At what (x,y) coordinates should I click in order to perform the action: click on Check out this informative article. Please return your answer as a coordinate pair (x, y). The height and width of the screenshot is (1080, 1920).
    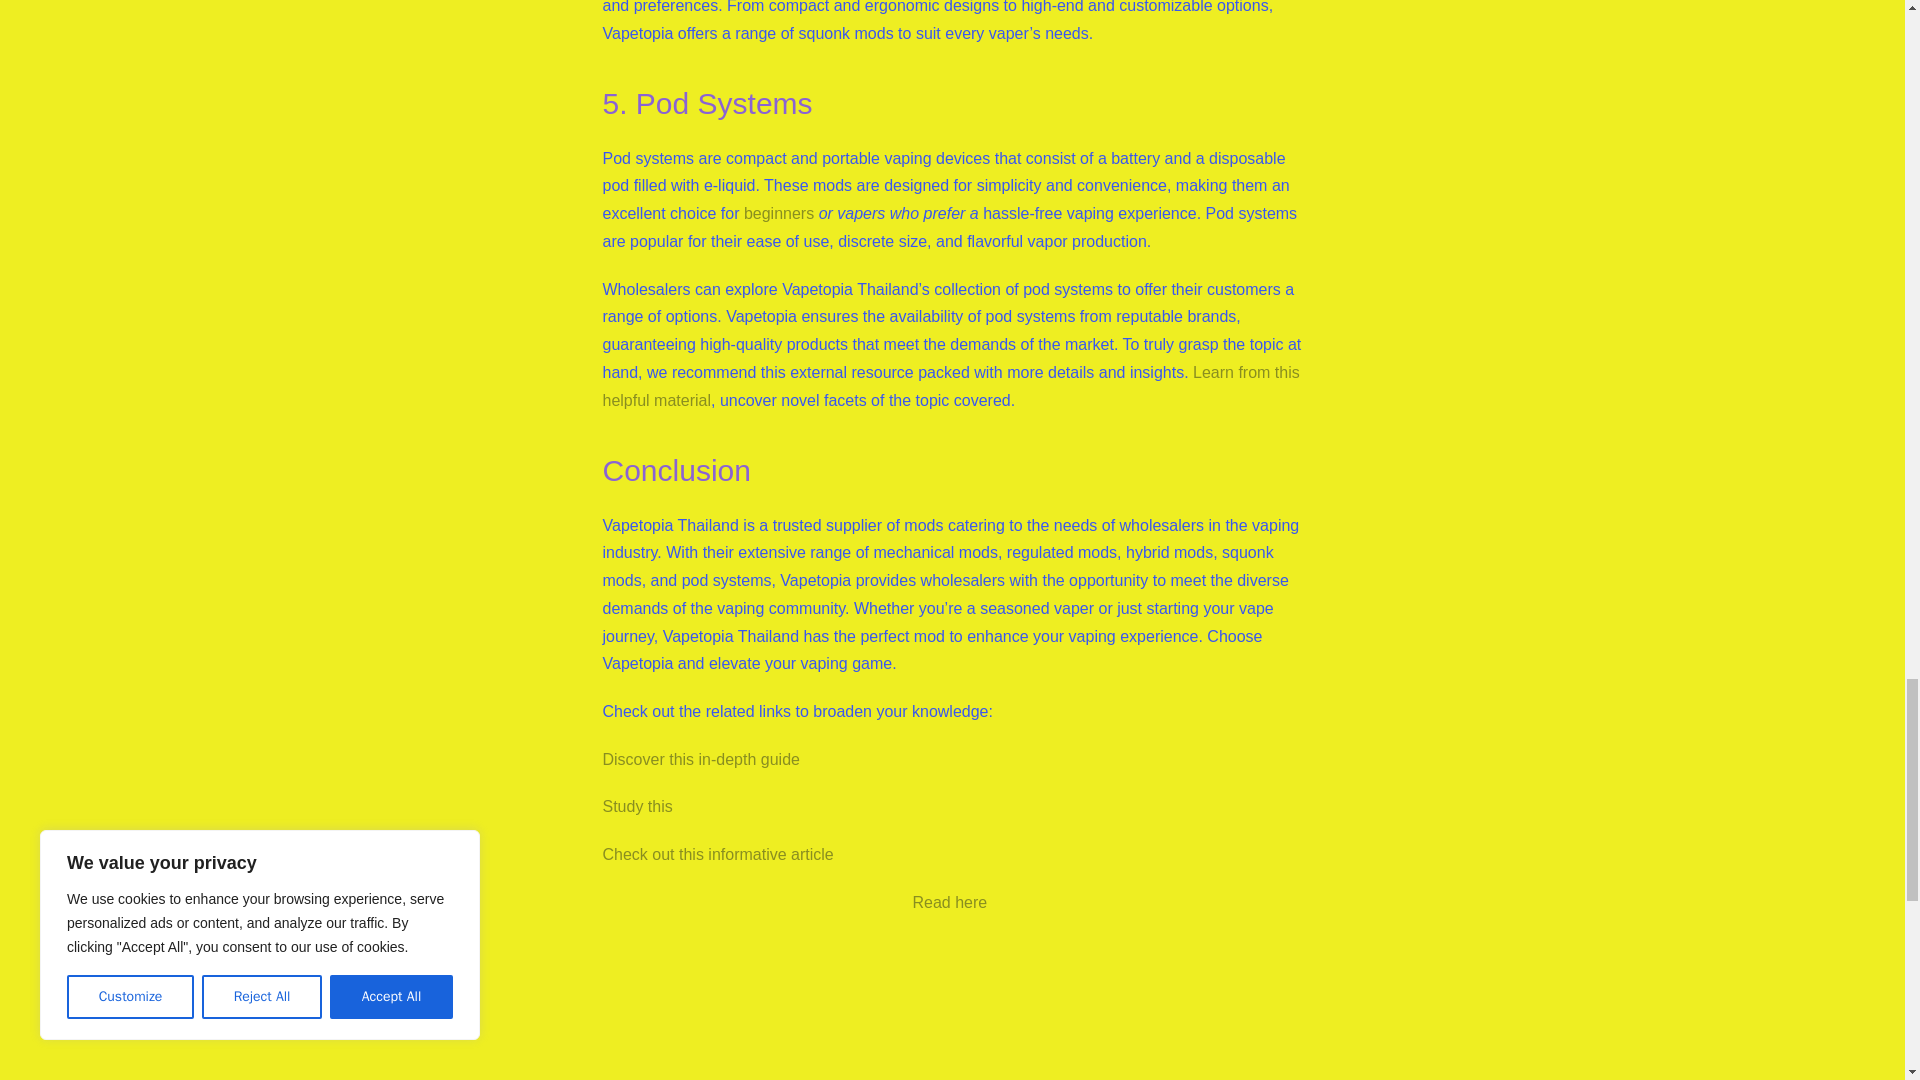
    Looking at the image, I should click on (718, 854).